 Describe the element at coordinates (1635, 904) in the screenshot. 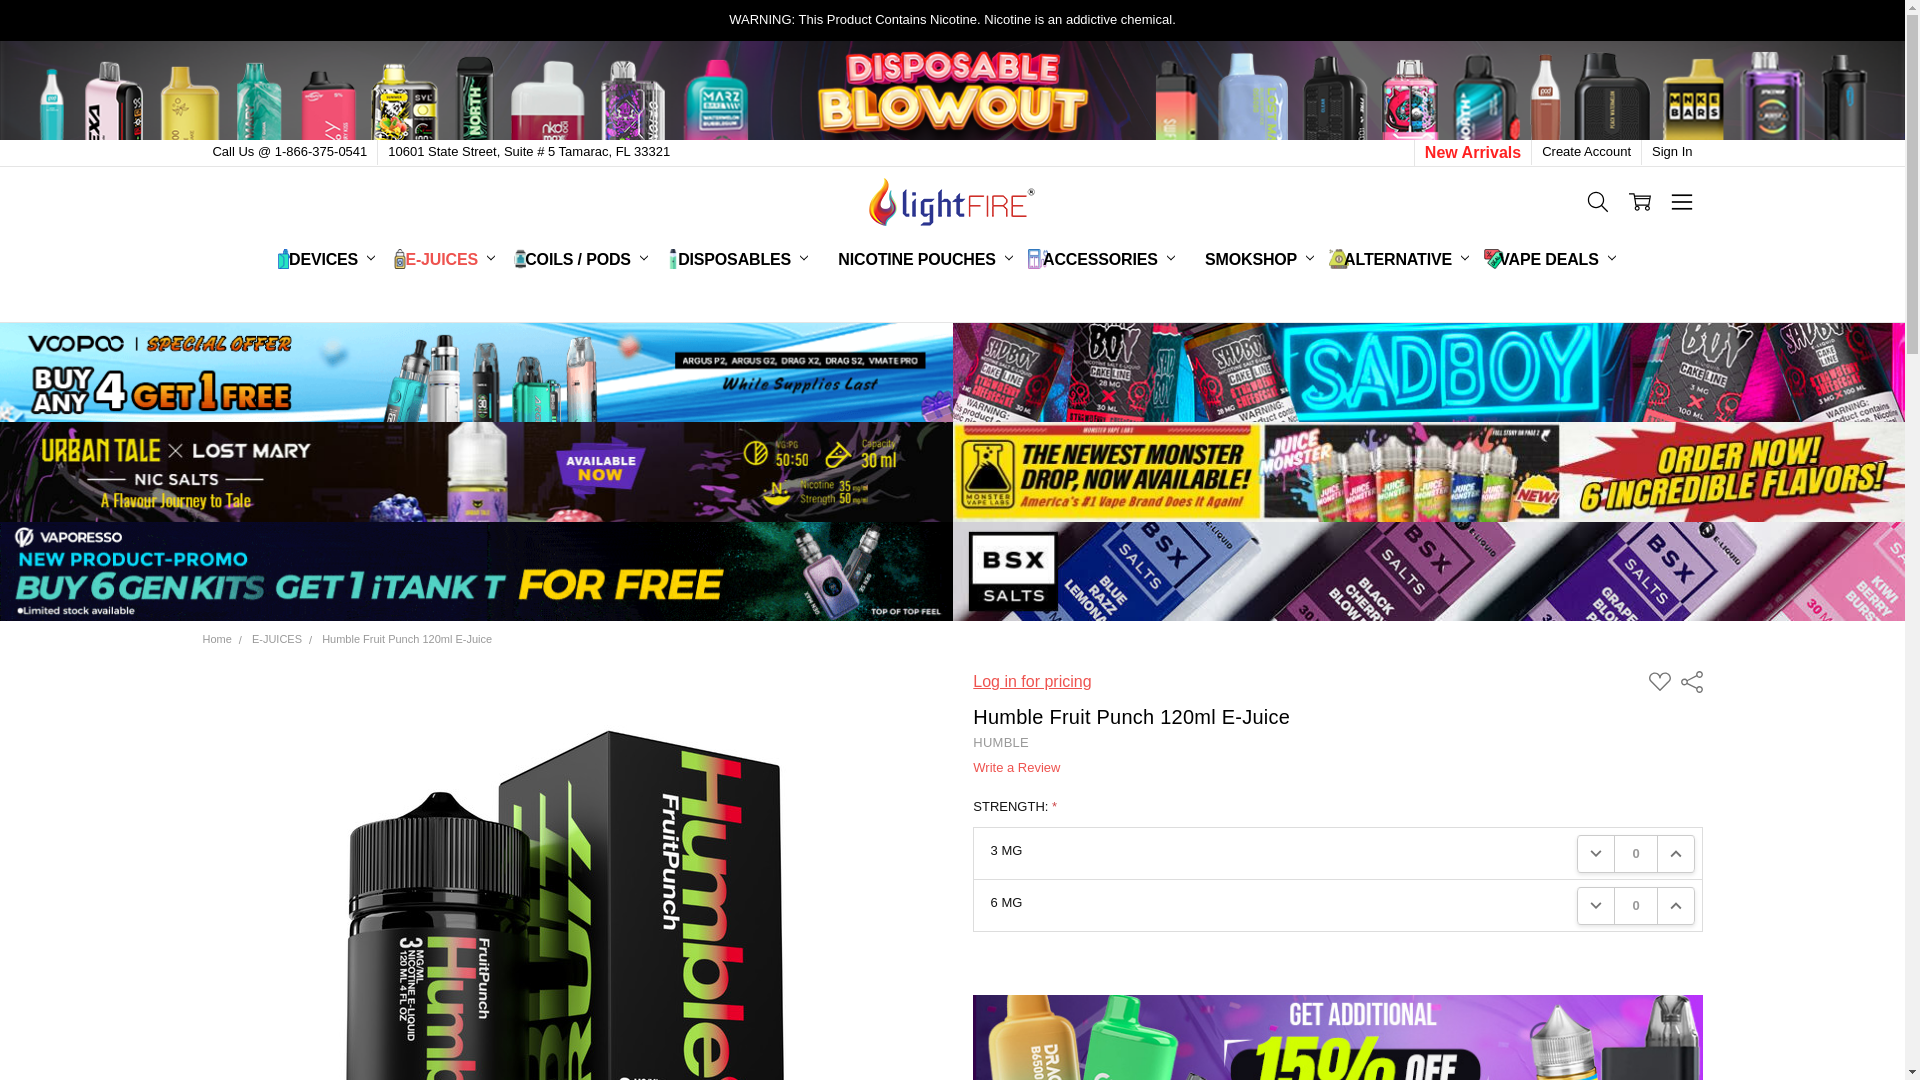

I see `0` at that location.